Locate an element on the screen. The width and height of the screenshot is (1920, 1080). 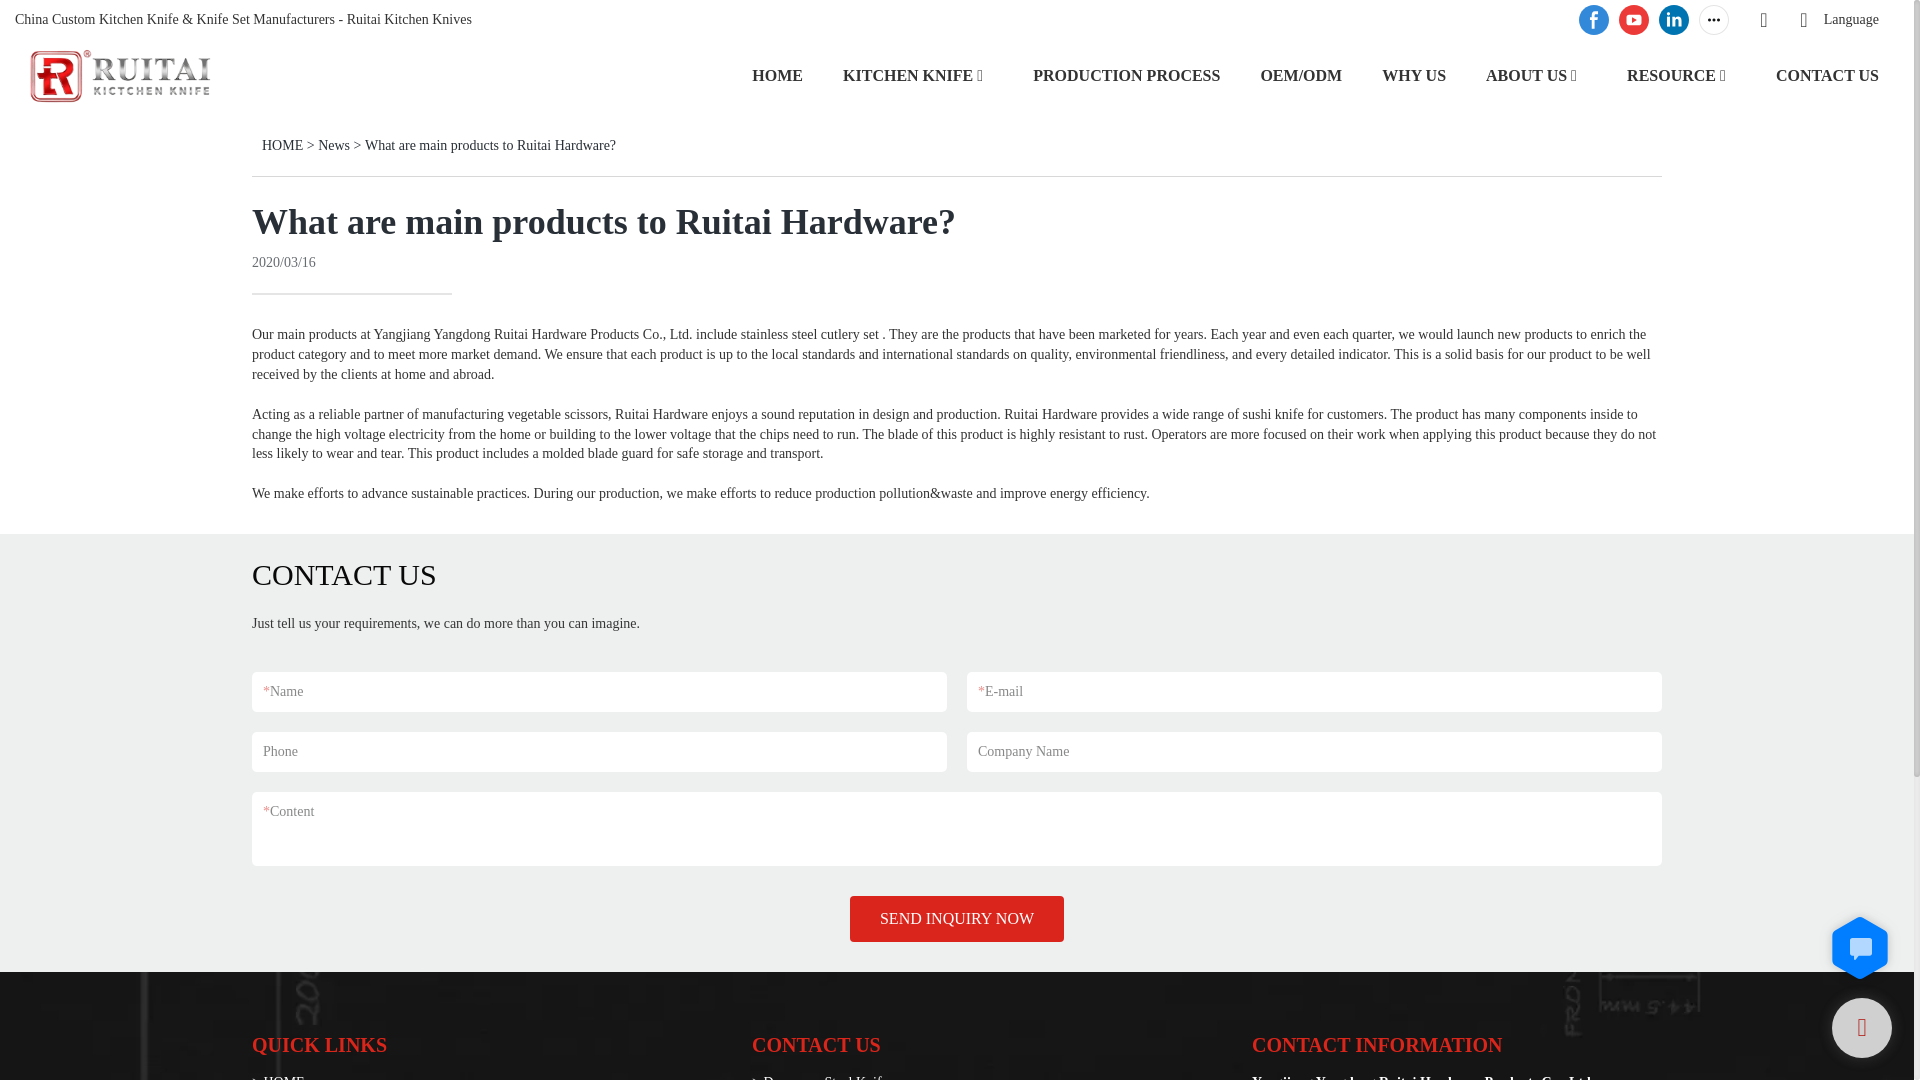
HOME is located at coordinates (777, 74).